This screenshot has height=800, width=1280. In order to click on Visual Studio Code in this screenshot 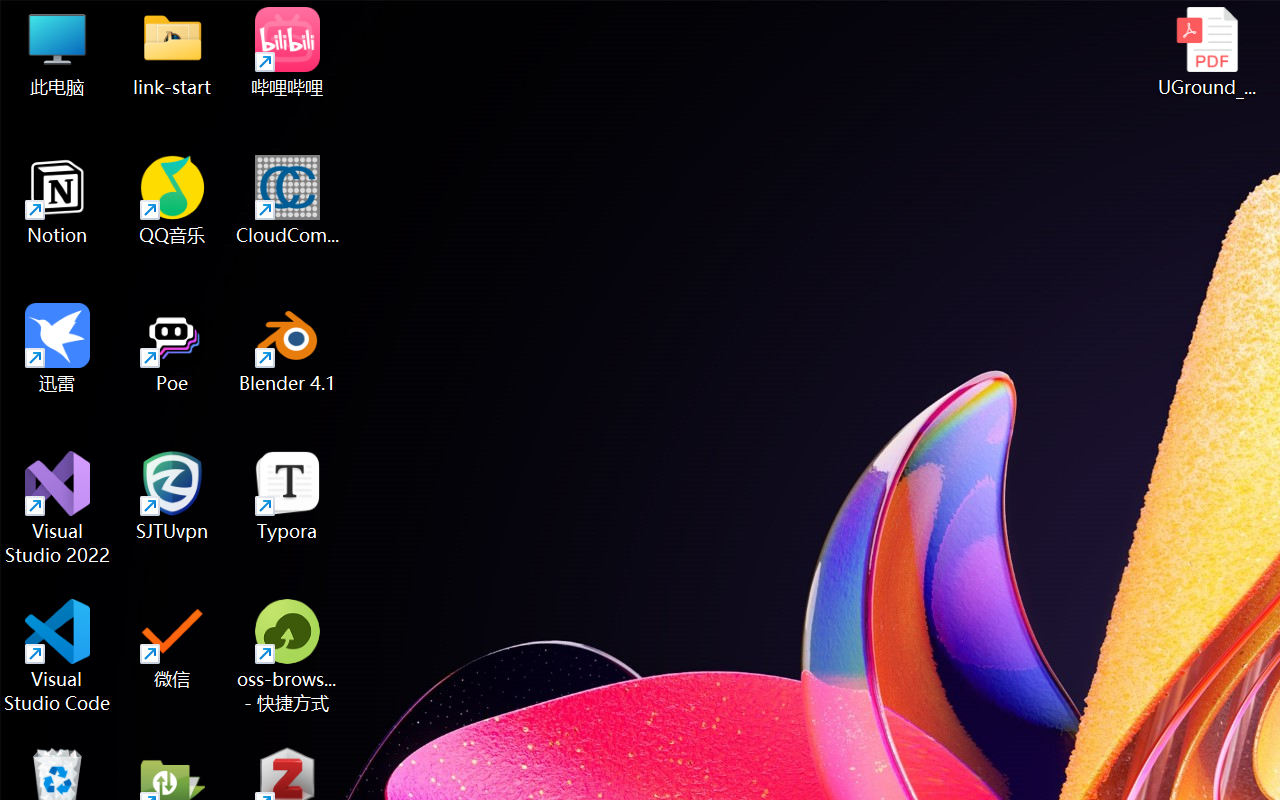, I will do `click(58, 656)`.